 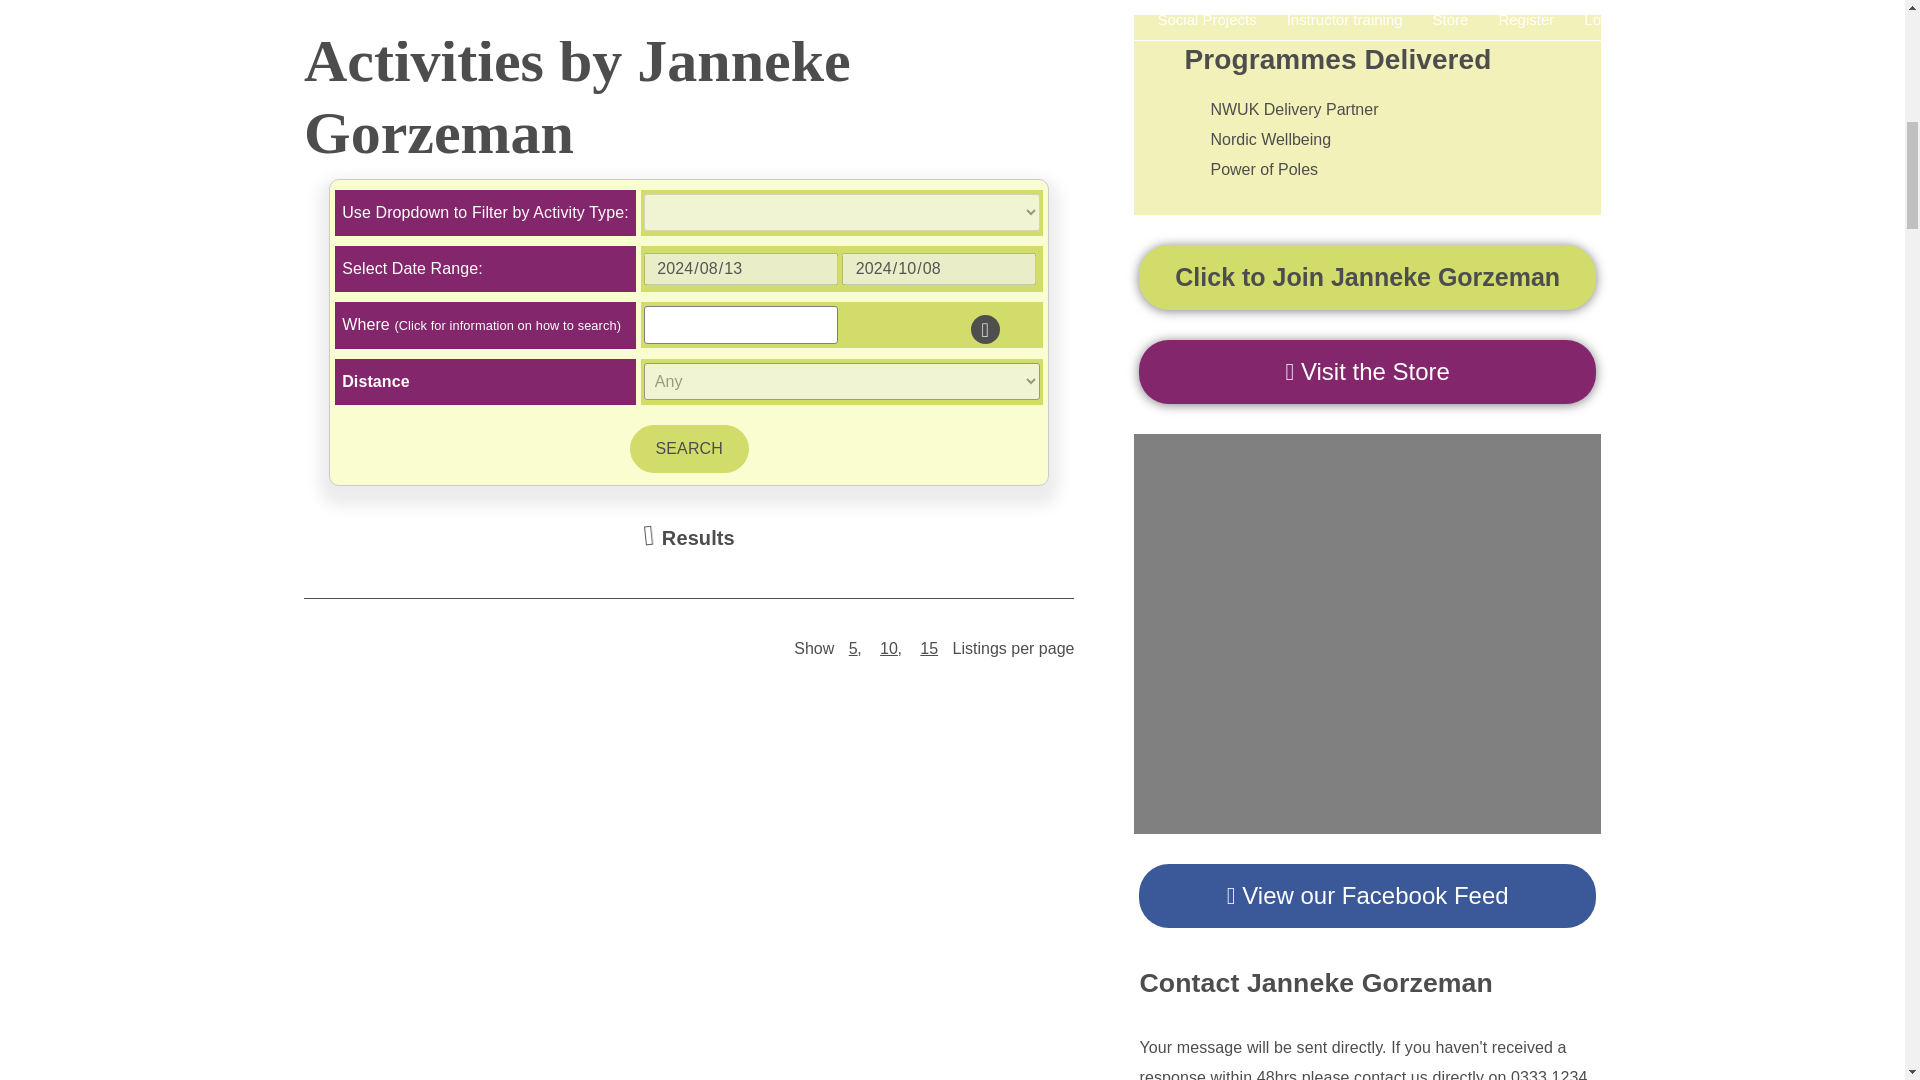 What do you see at coordinates (1366, 896) in the screenshot?
I see `View our Facebook Feed` at bounding box center [1366, 896].